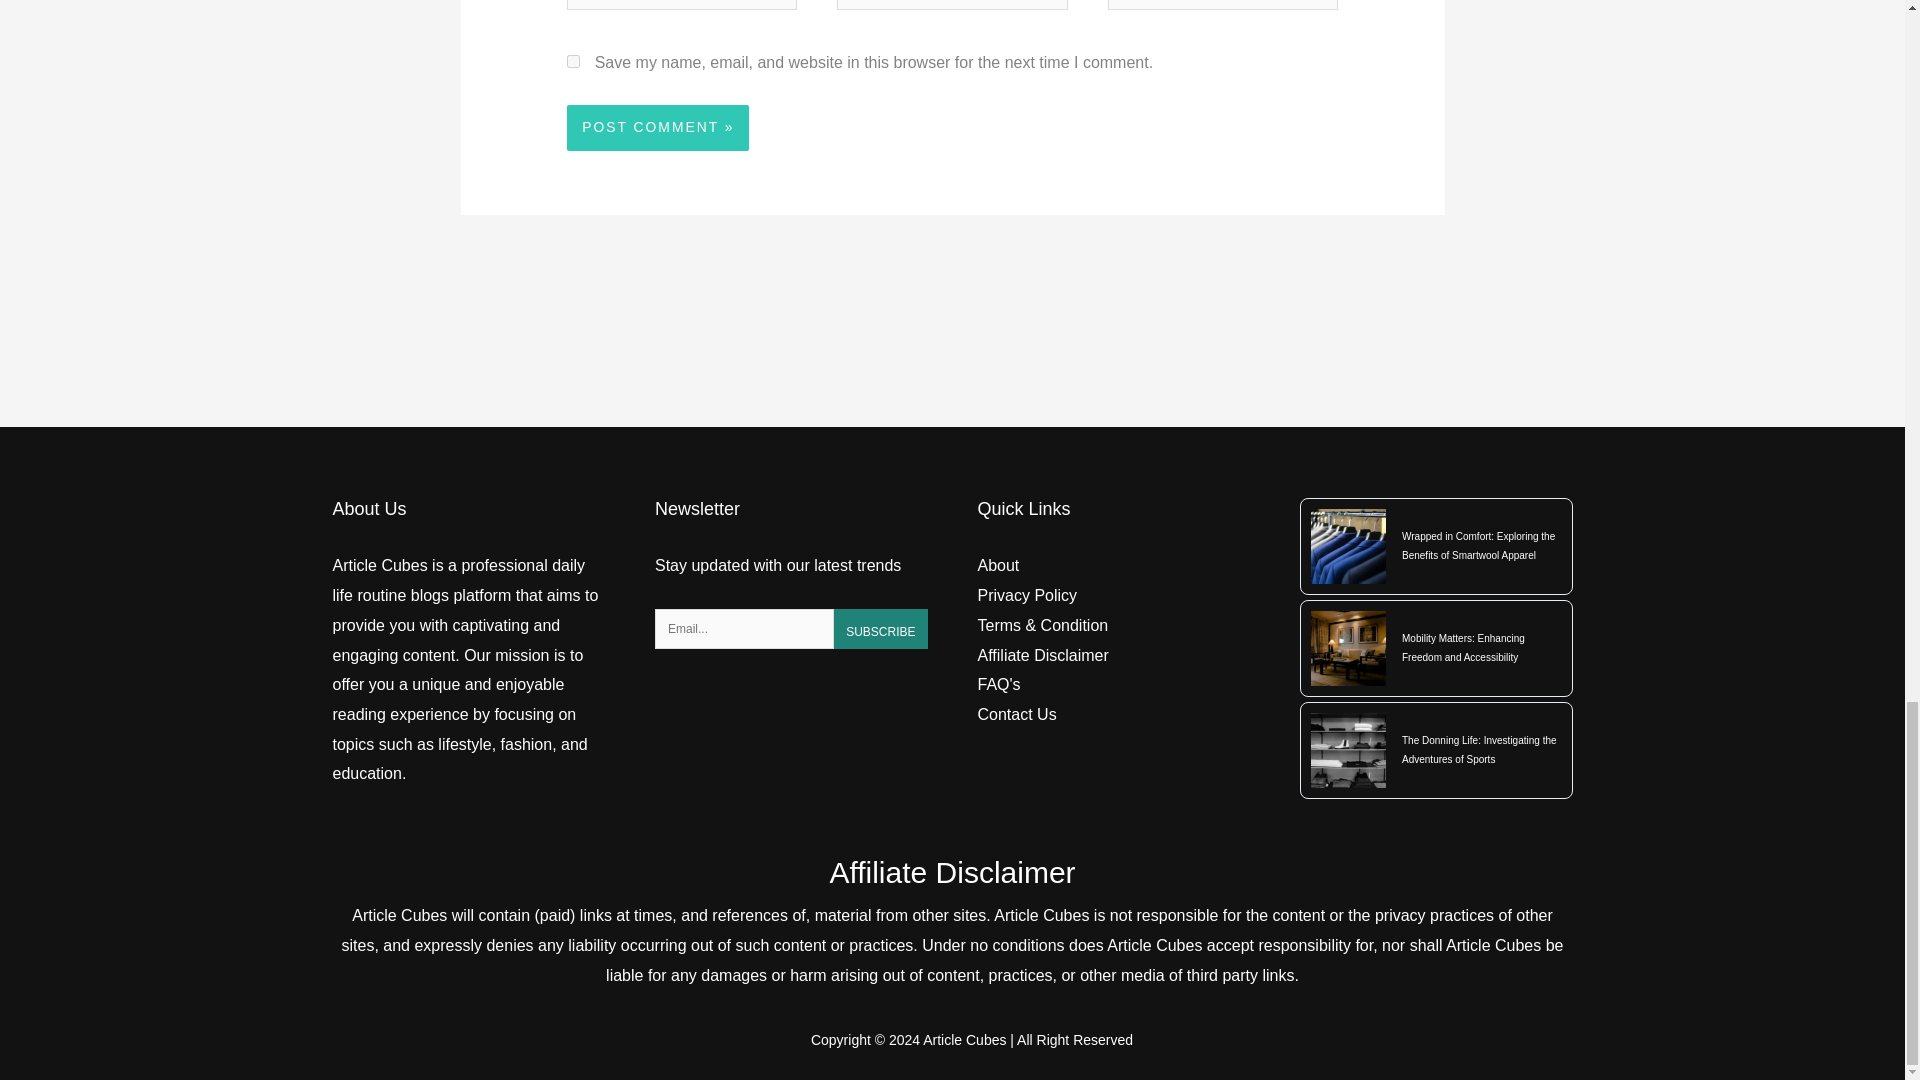 The image size is (1920, 1080). What do you see at coordinates (998, 565) in the screenshot?
I see `About` at bounding box center [998, 565].